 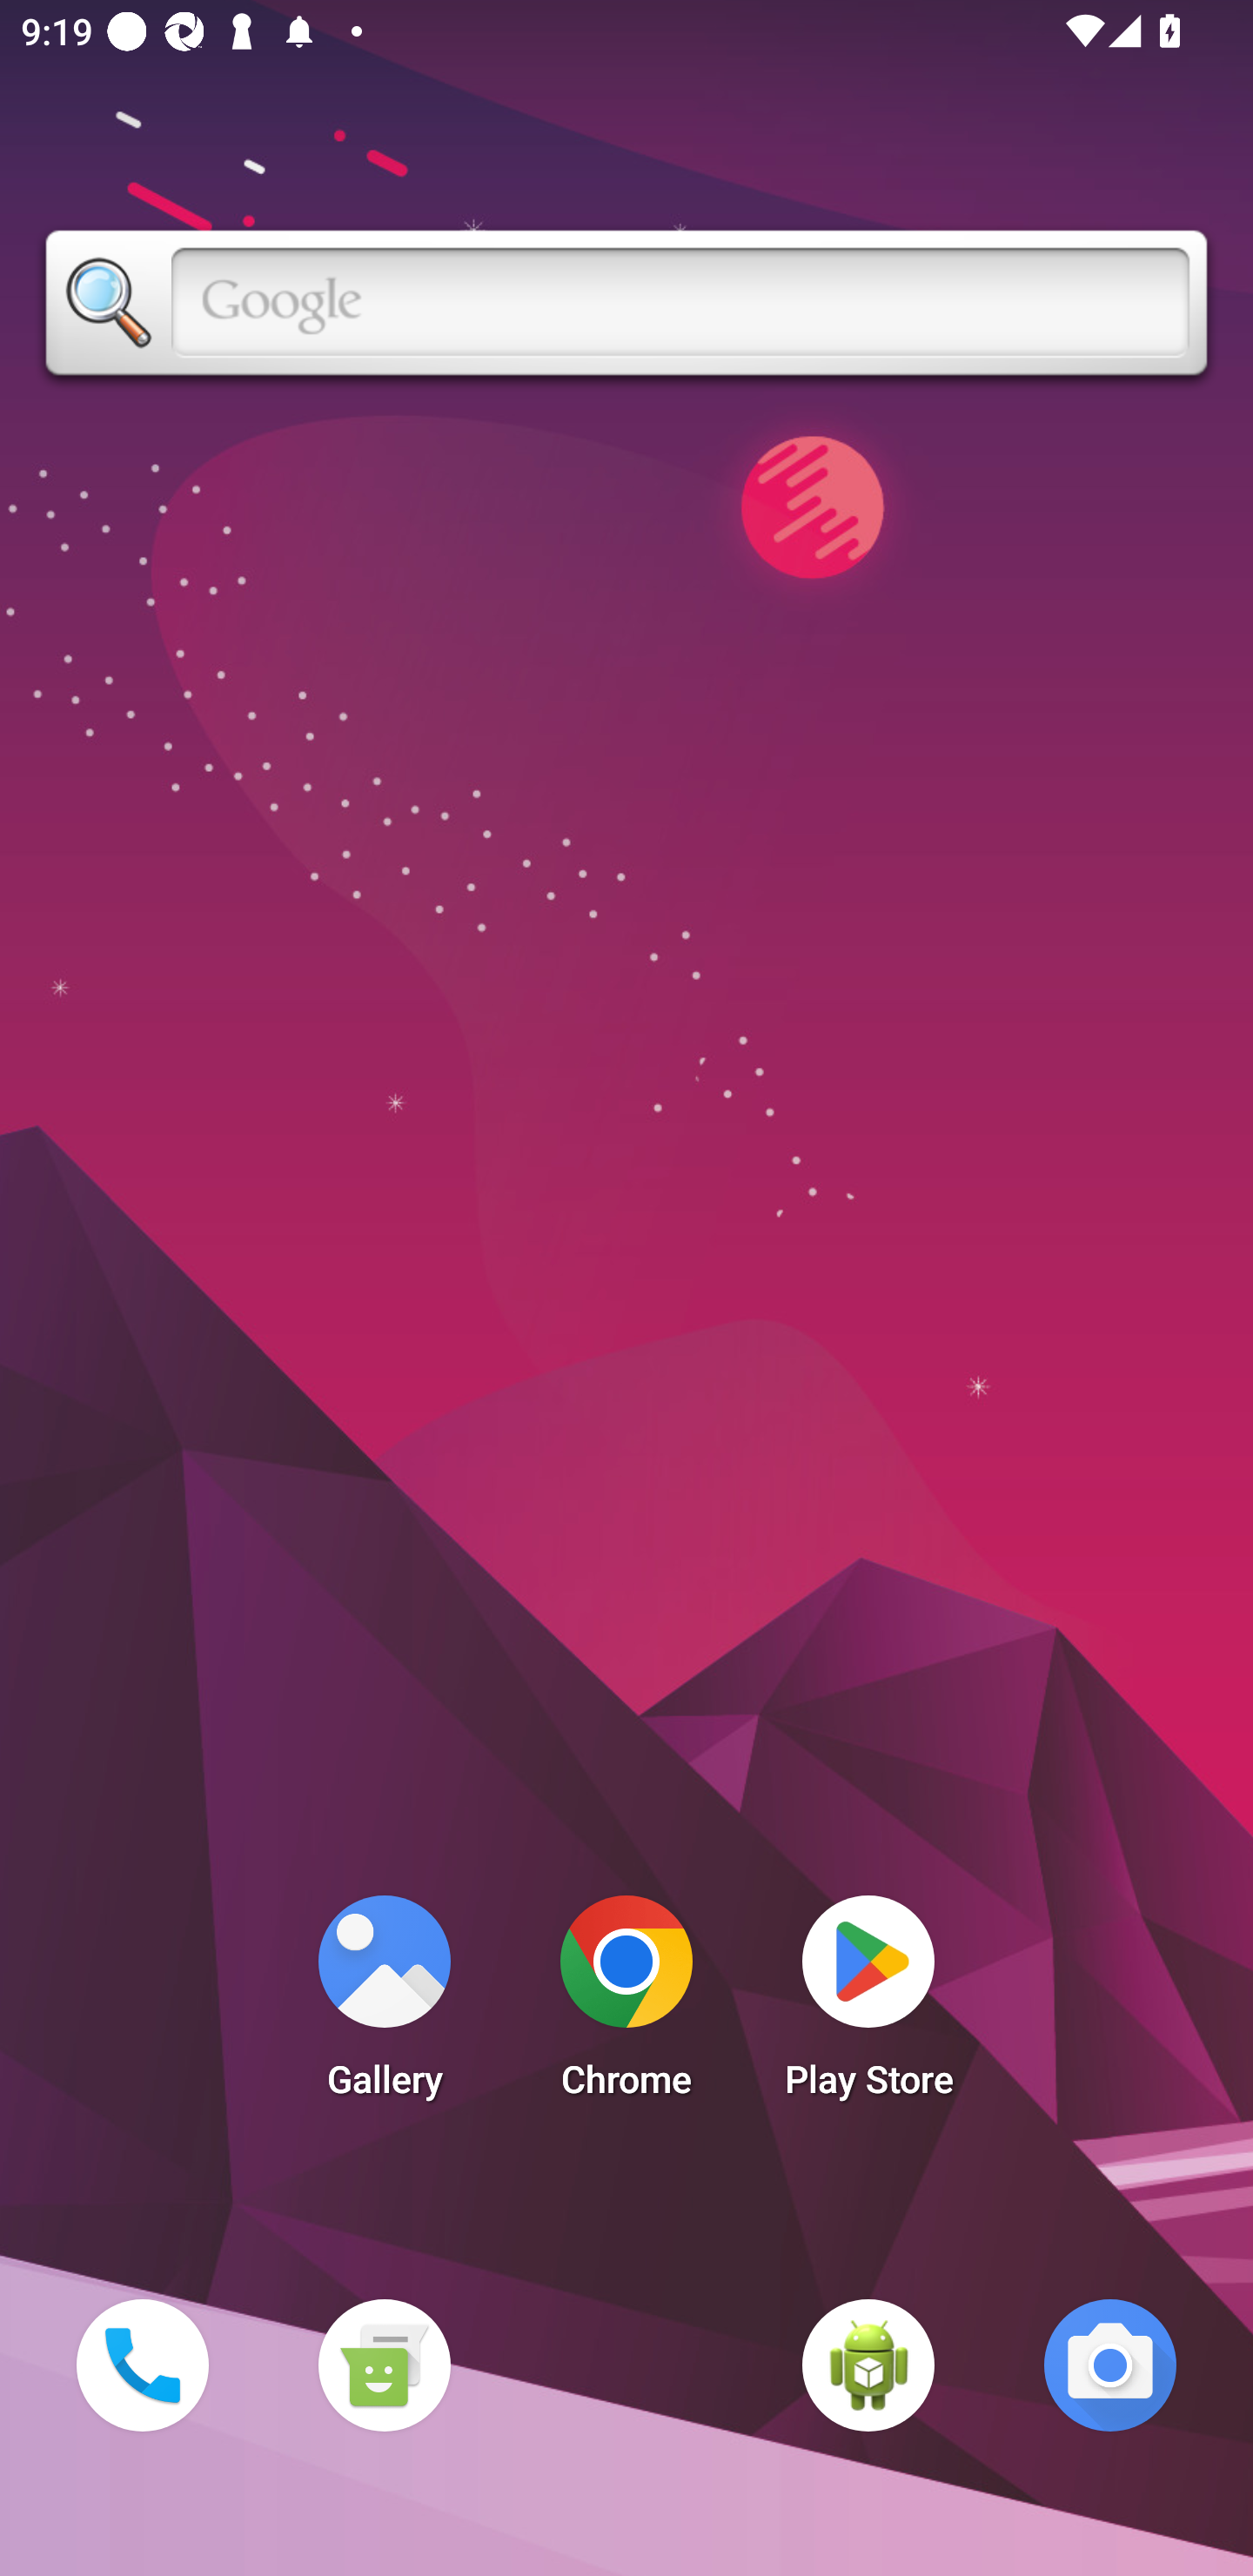 What do you see at coordinates (142, 2365) in the screenshot?
I see `Phone` at bounding box center [142, 2365].